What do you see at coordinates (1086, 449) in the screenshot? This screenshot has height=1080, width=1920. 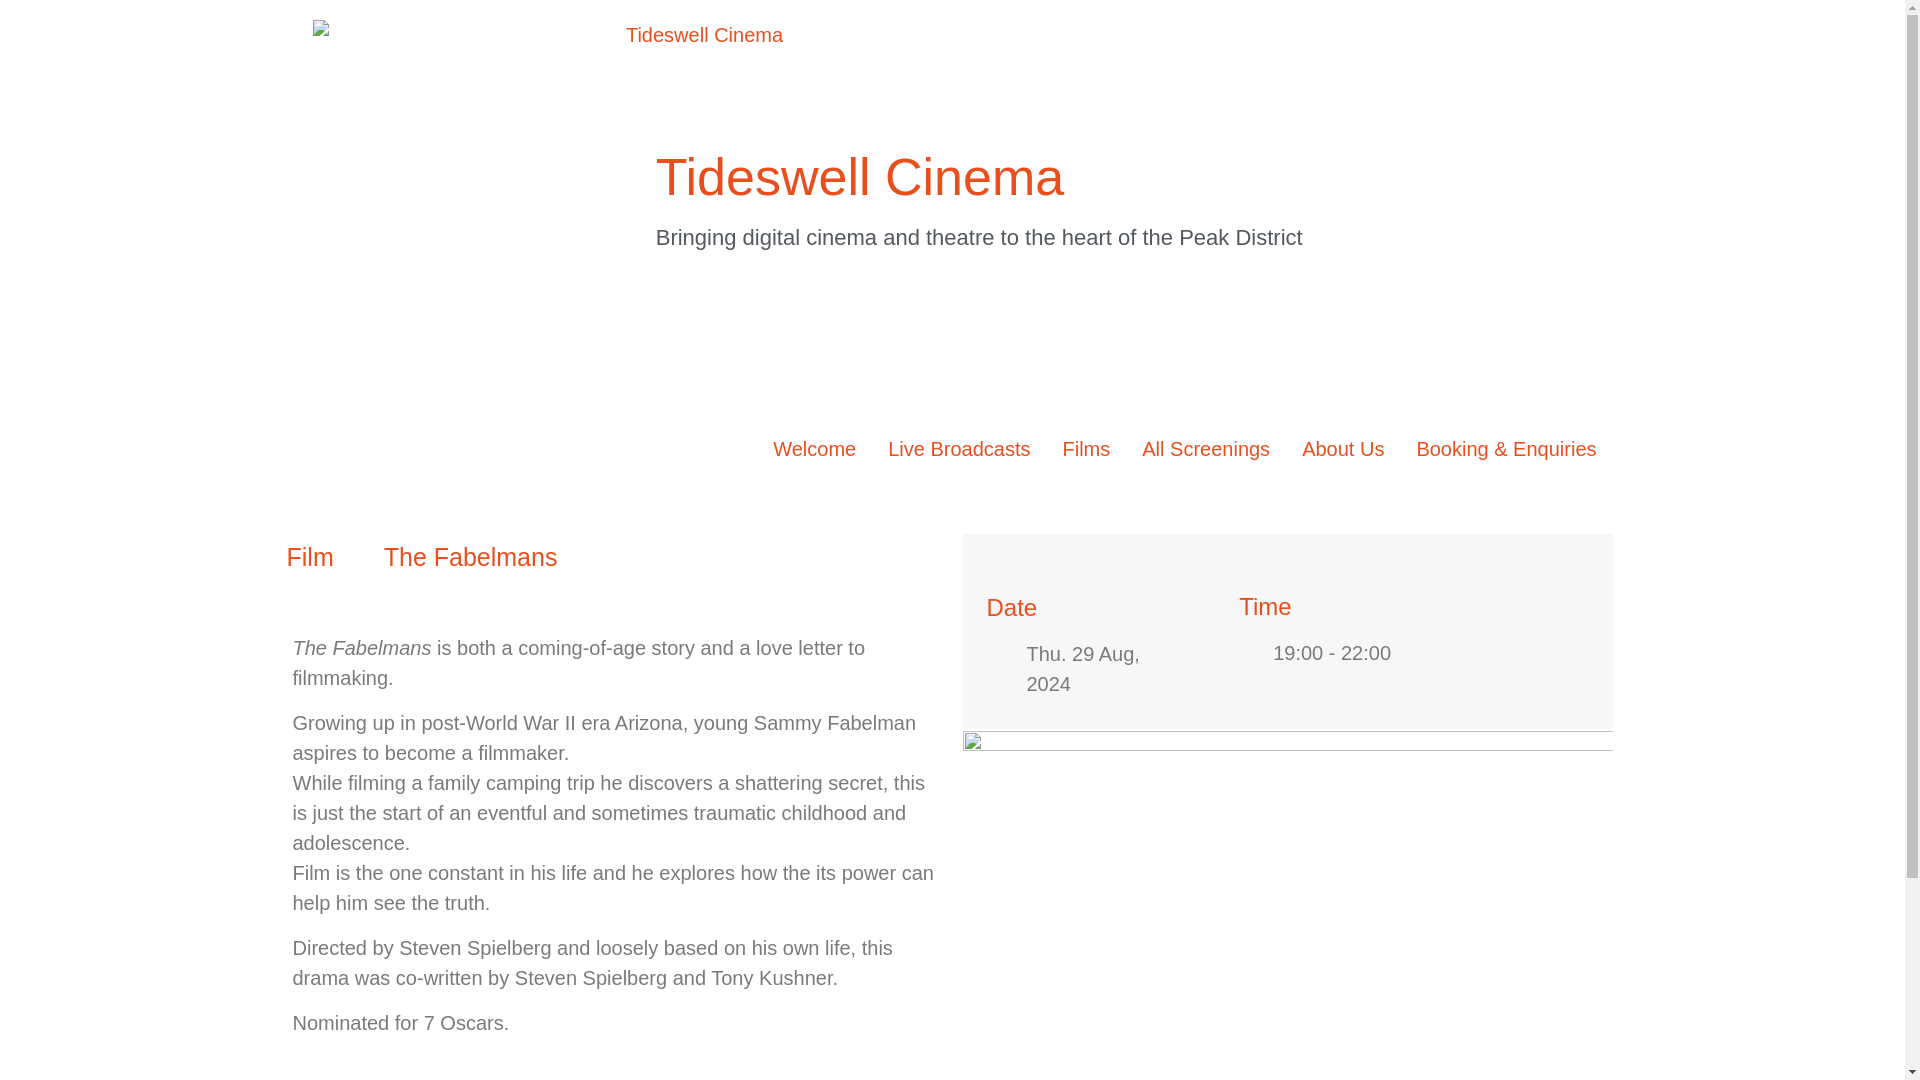 I see `Films` at bounding box center [1086, 449].